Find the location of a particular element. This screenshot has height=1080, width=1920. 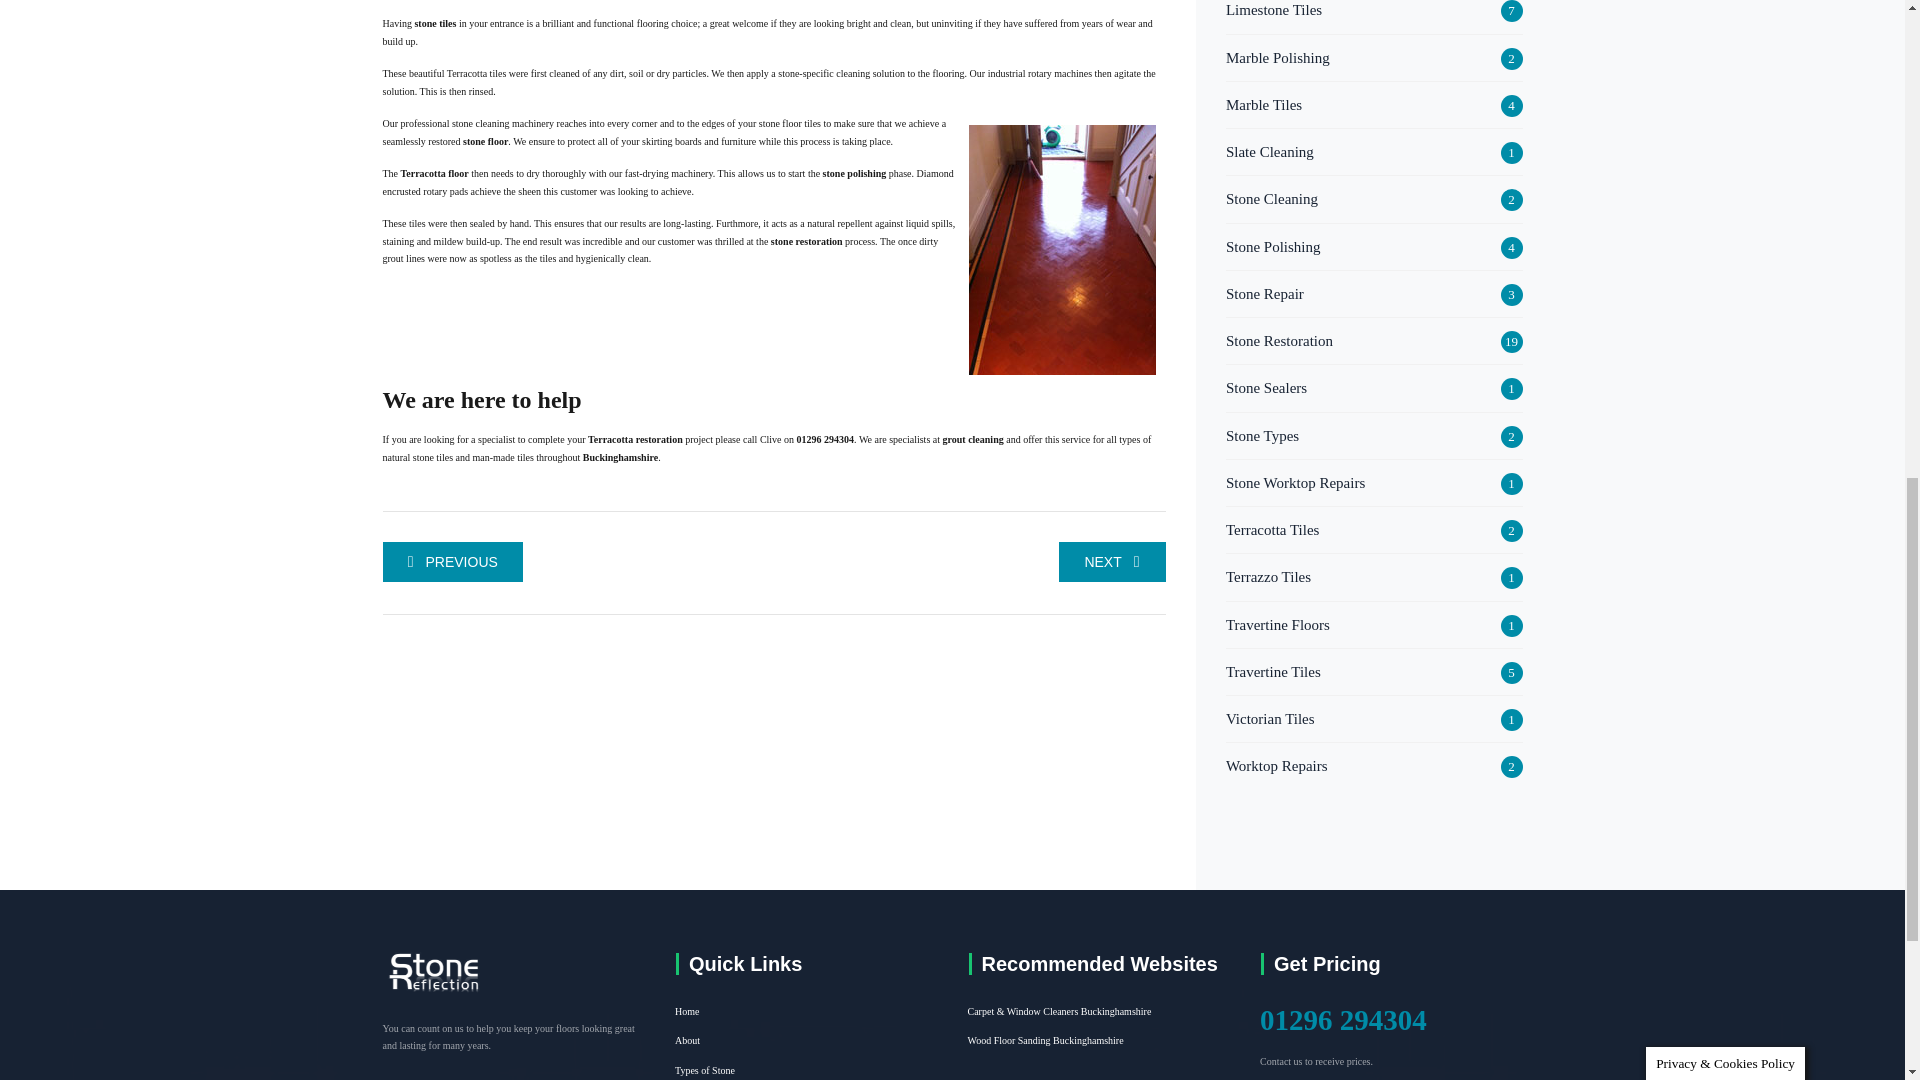

01296 294304 is located at coordinates (825, 439).